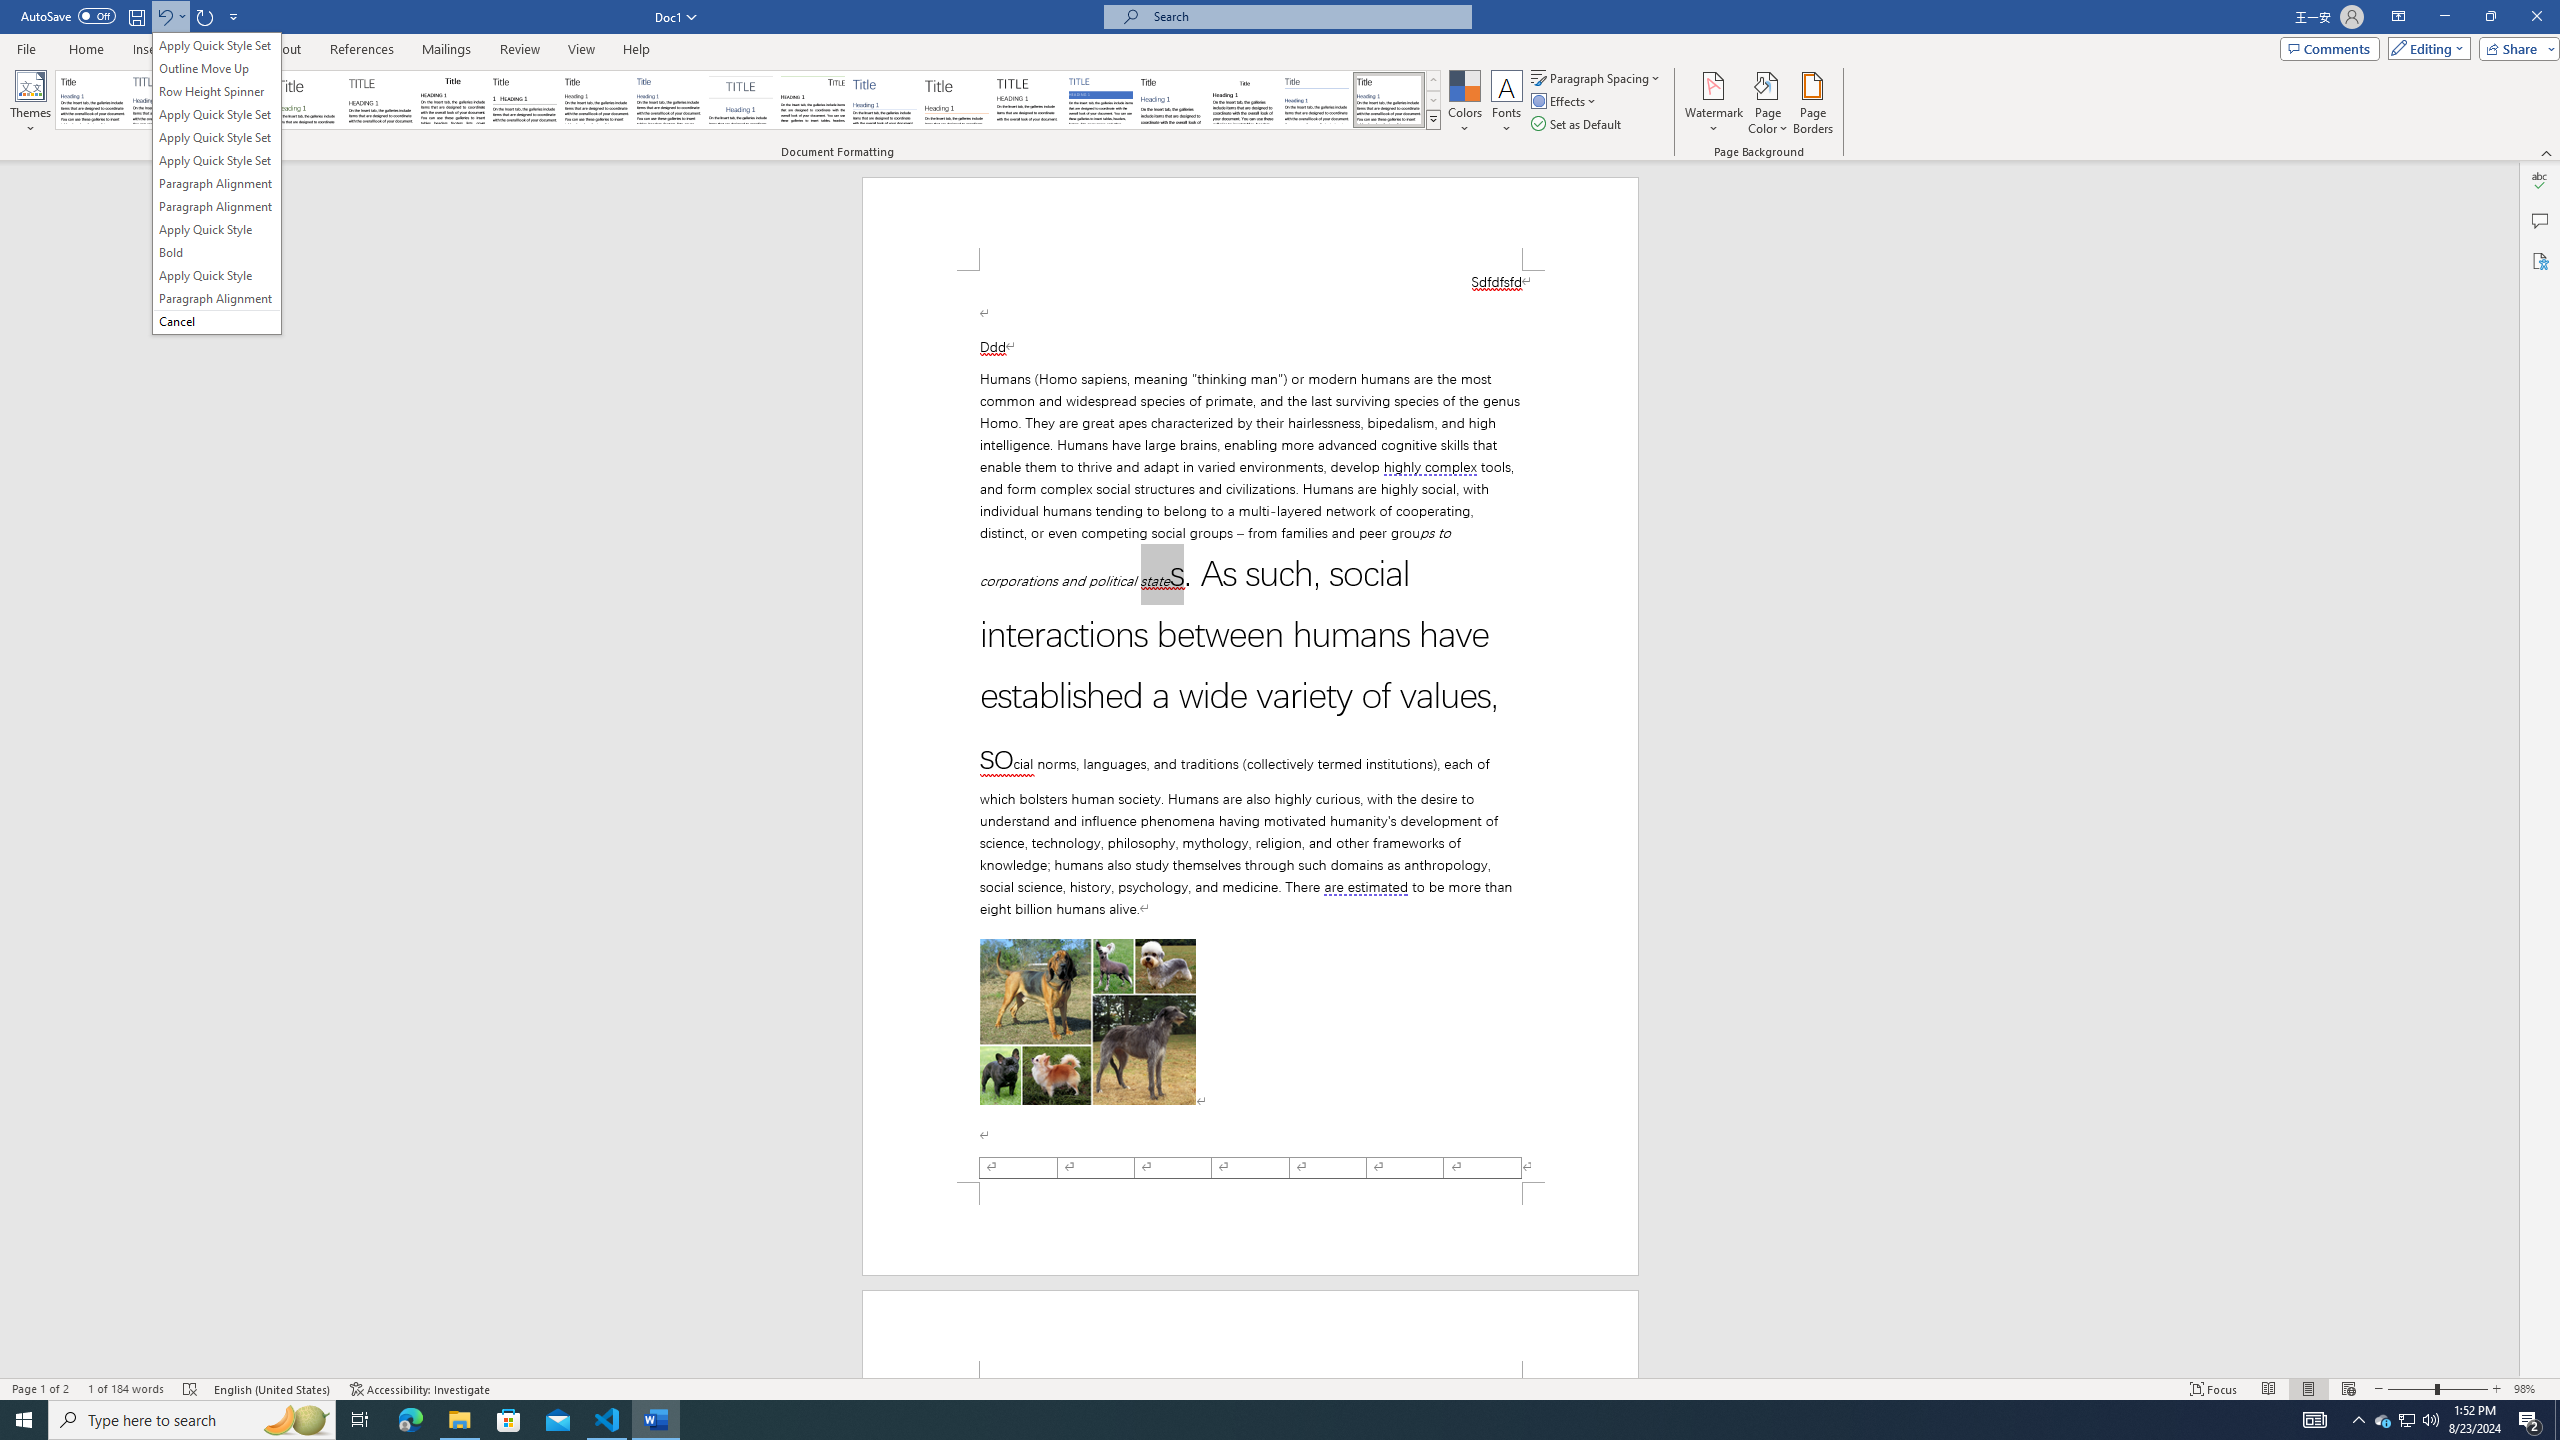 The height and width of the screenshot is (1440, 2560). Describe the element at coordinates (381, 100) in the screenshot. I see `Black & White (Capitalized)` at that location.